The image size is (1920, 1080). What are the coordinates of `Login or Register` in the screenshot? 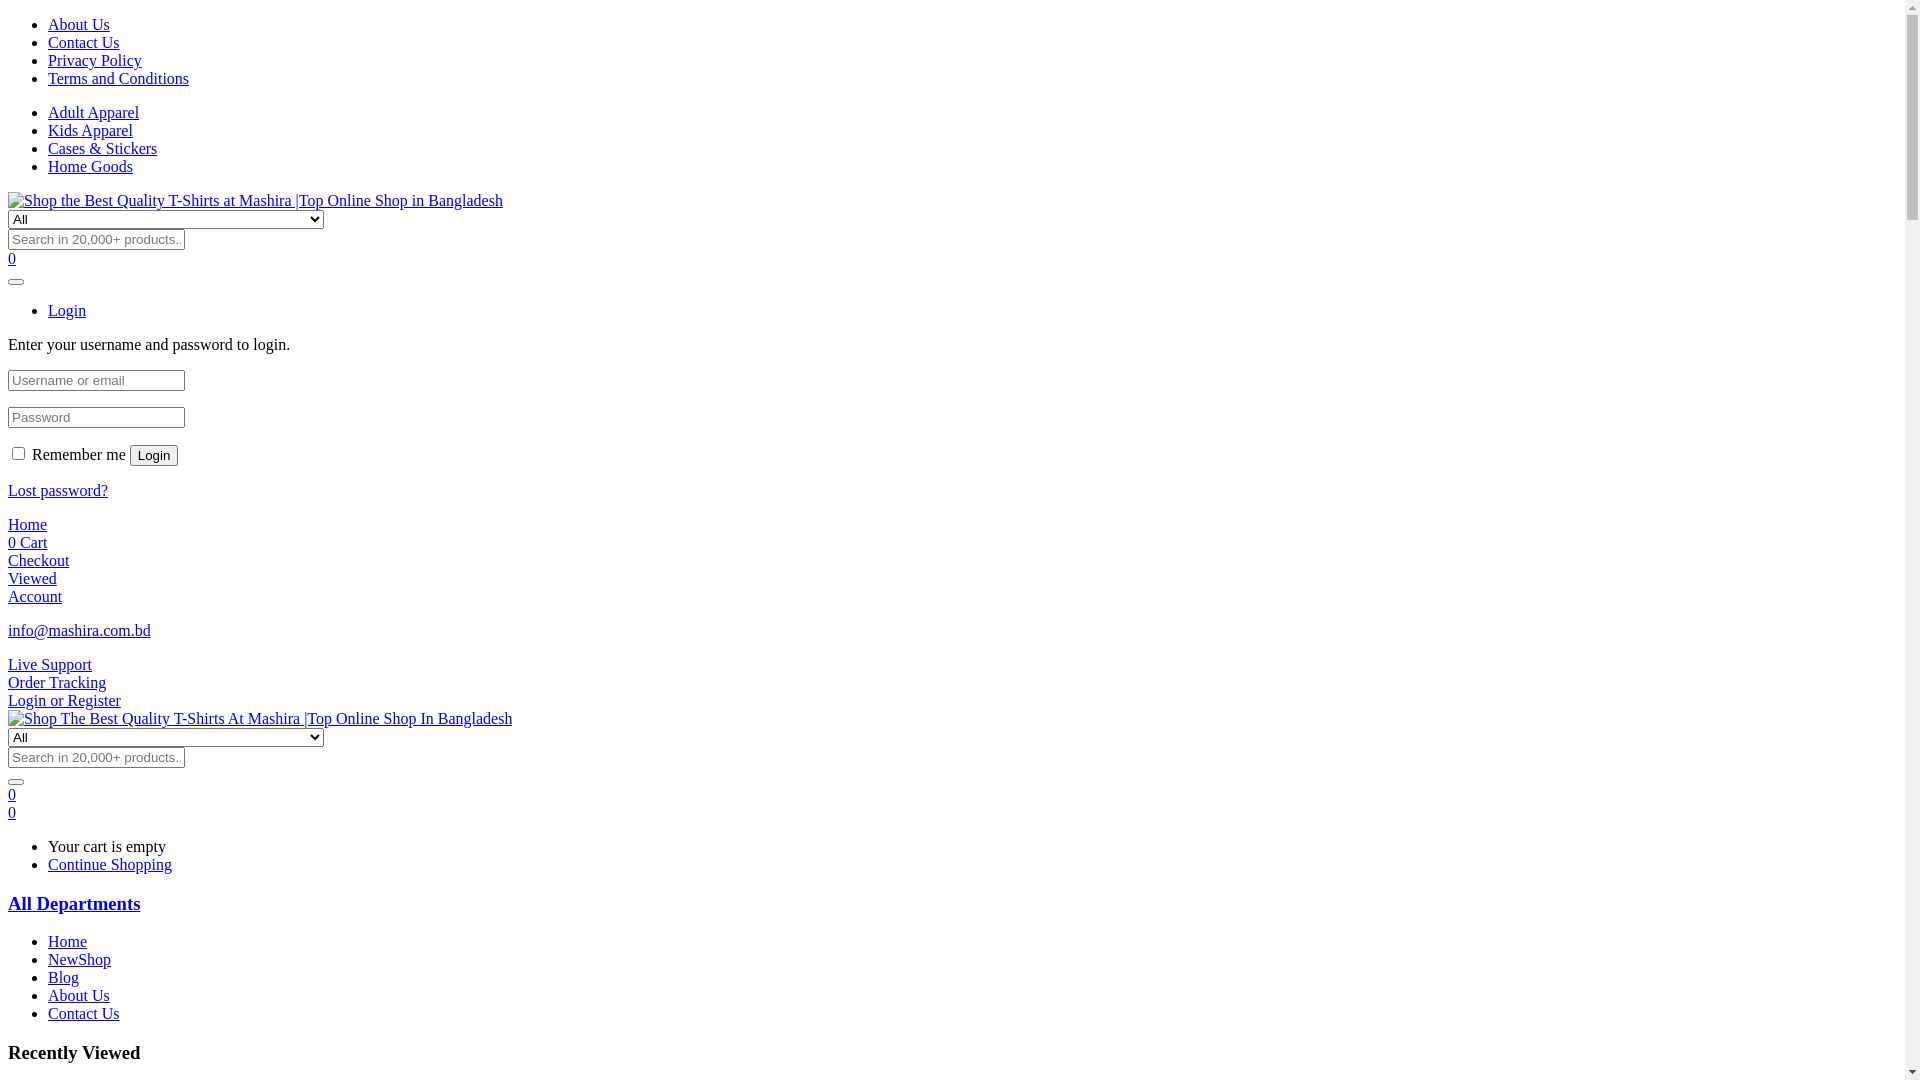 It's located at (64, 700).